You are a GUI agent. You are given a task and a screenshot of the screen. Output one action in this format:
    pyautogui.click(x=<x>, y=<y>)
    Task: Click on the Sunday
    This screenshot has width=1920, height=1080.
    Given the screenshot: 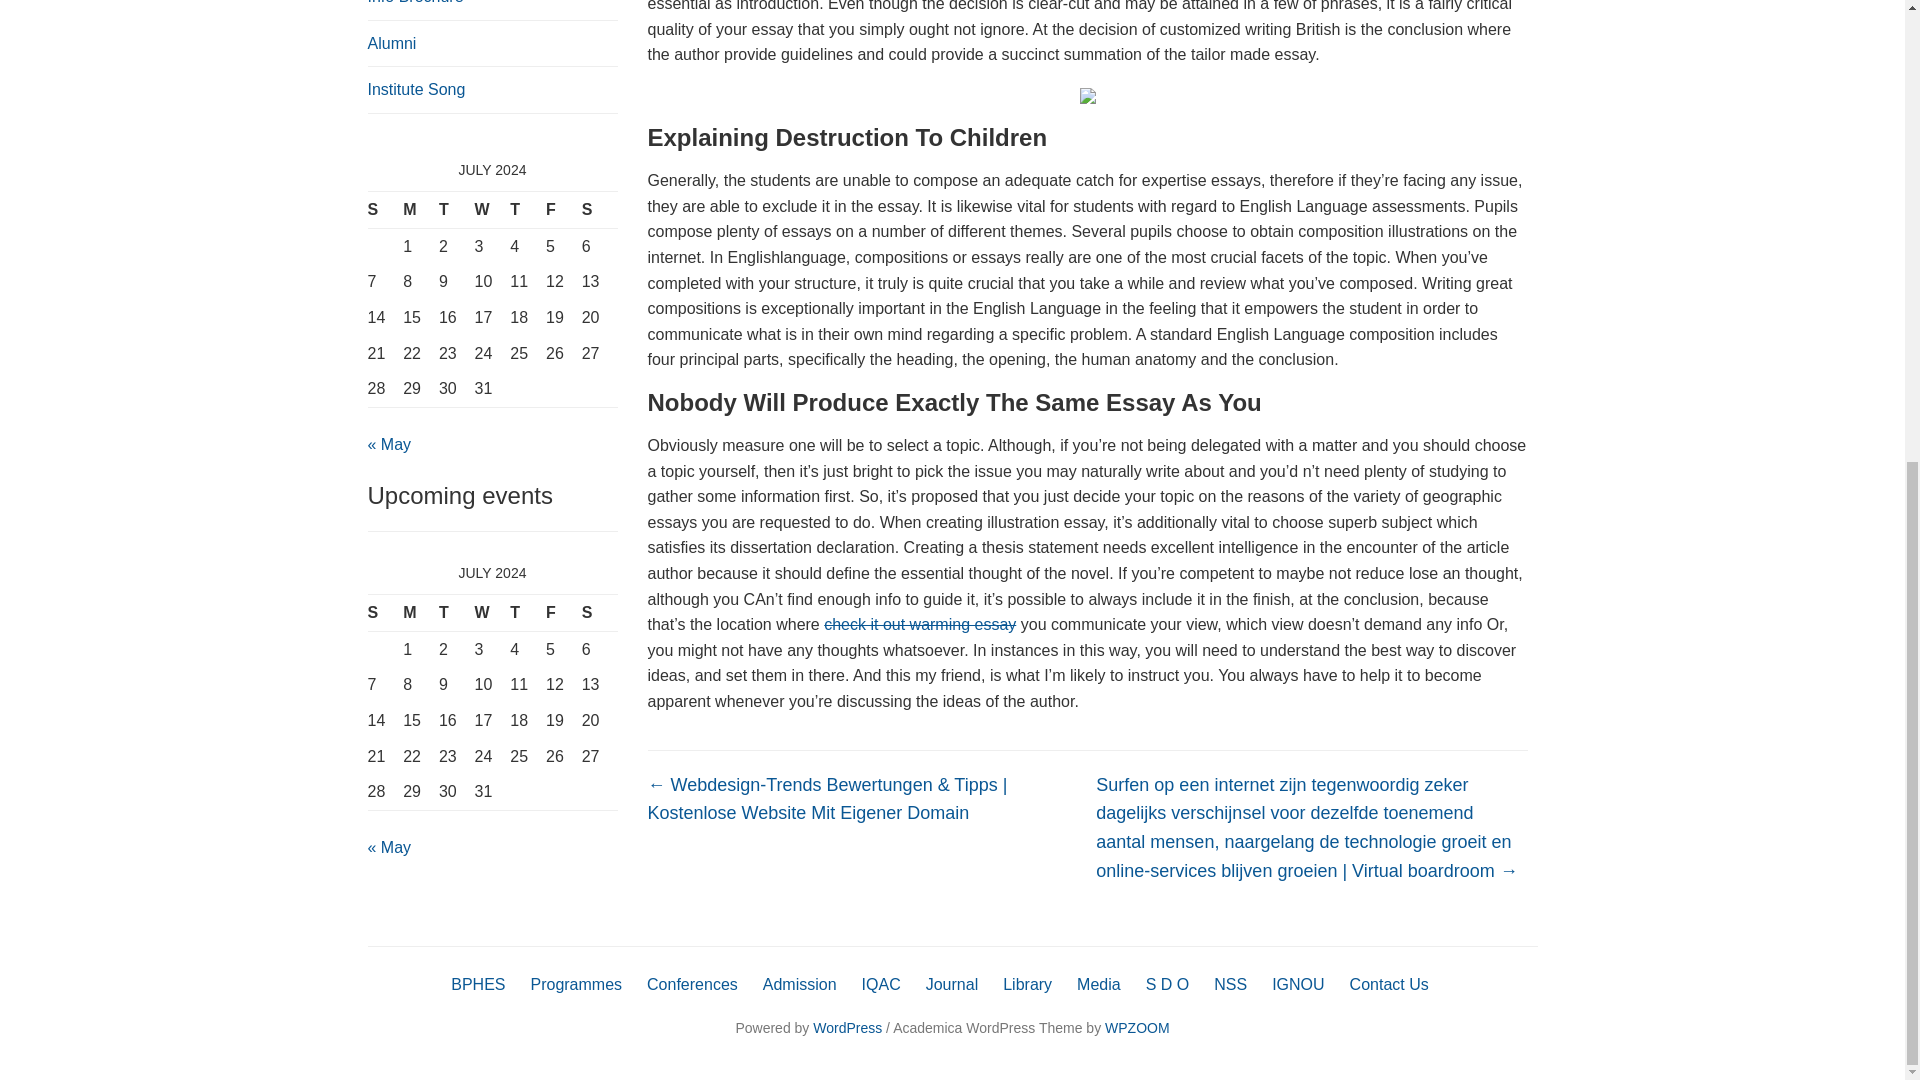 What is the action you would take?
    pyautogui.click(x=386, y=613)
    